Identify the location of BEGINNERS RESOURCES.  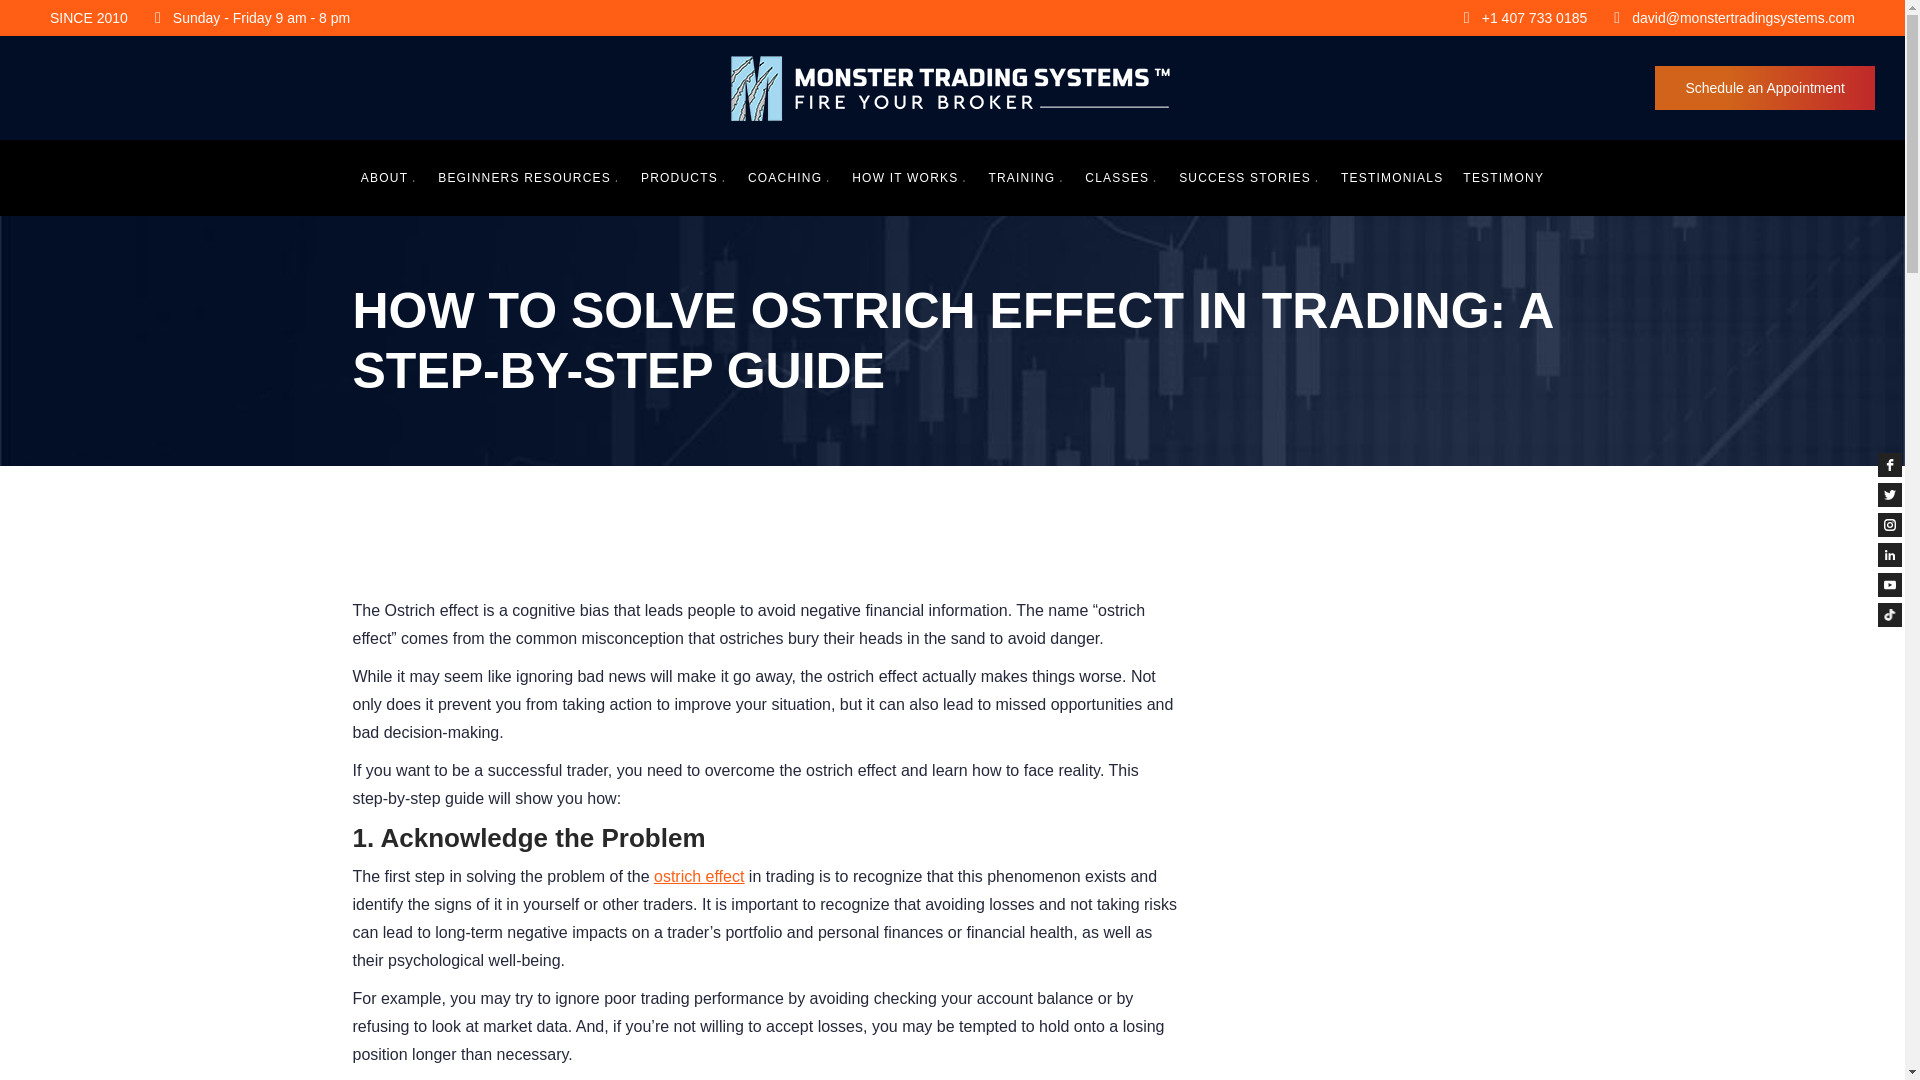
(528, 177).